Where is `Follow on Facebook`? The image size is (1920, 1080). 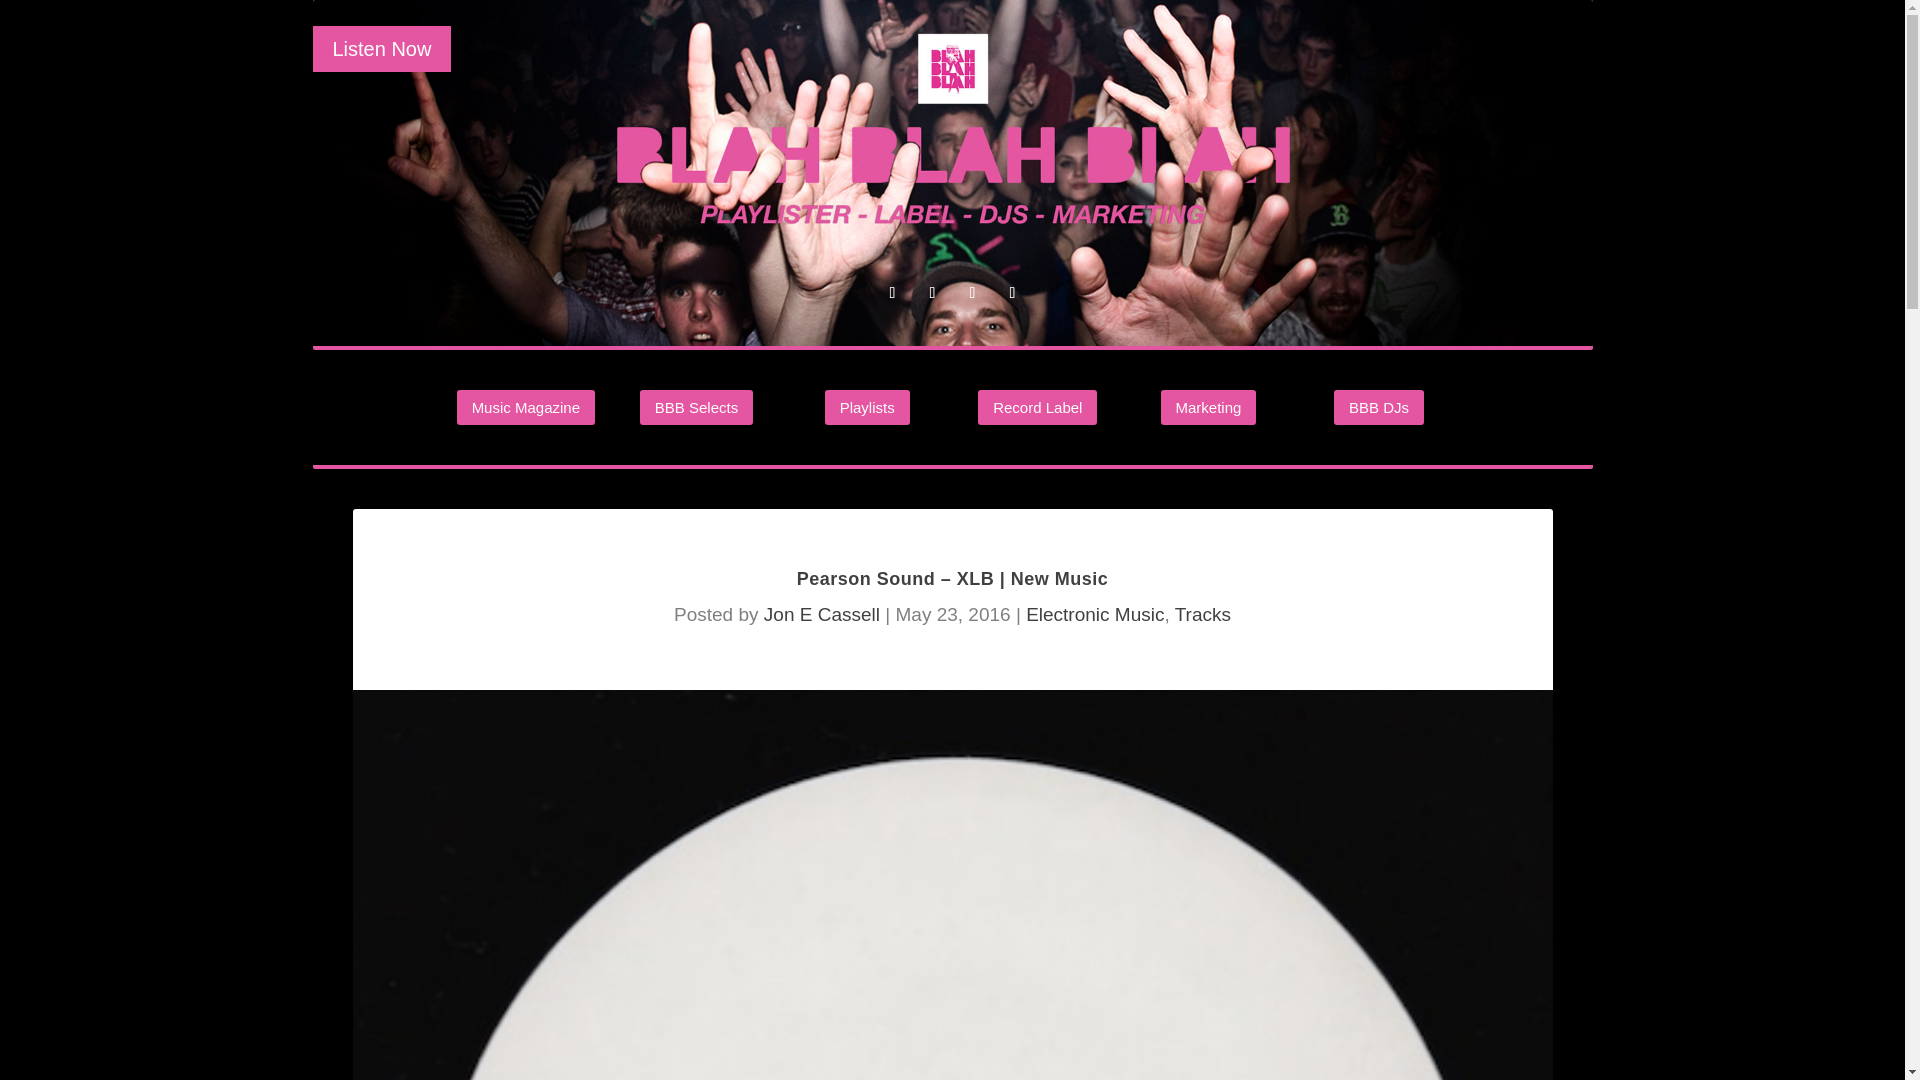 Follow on Facebook is located at coordinates (1012, 292).